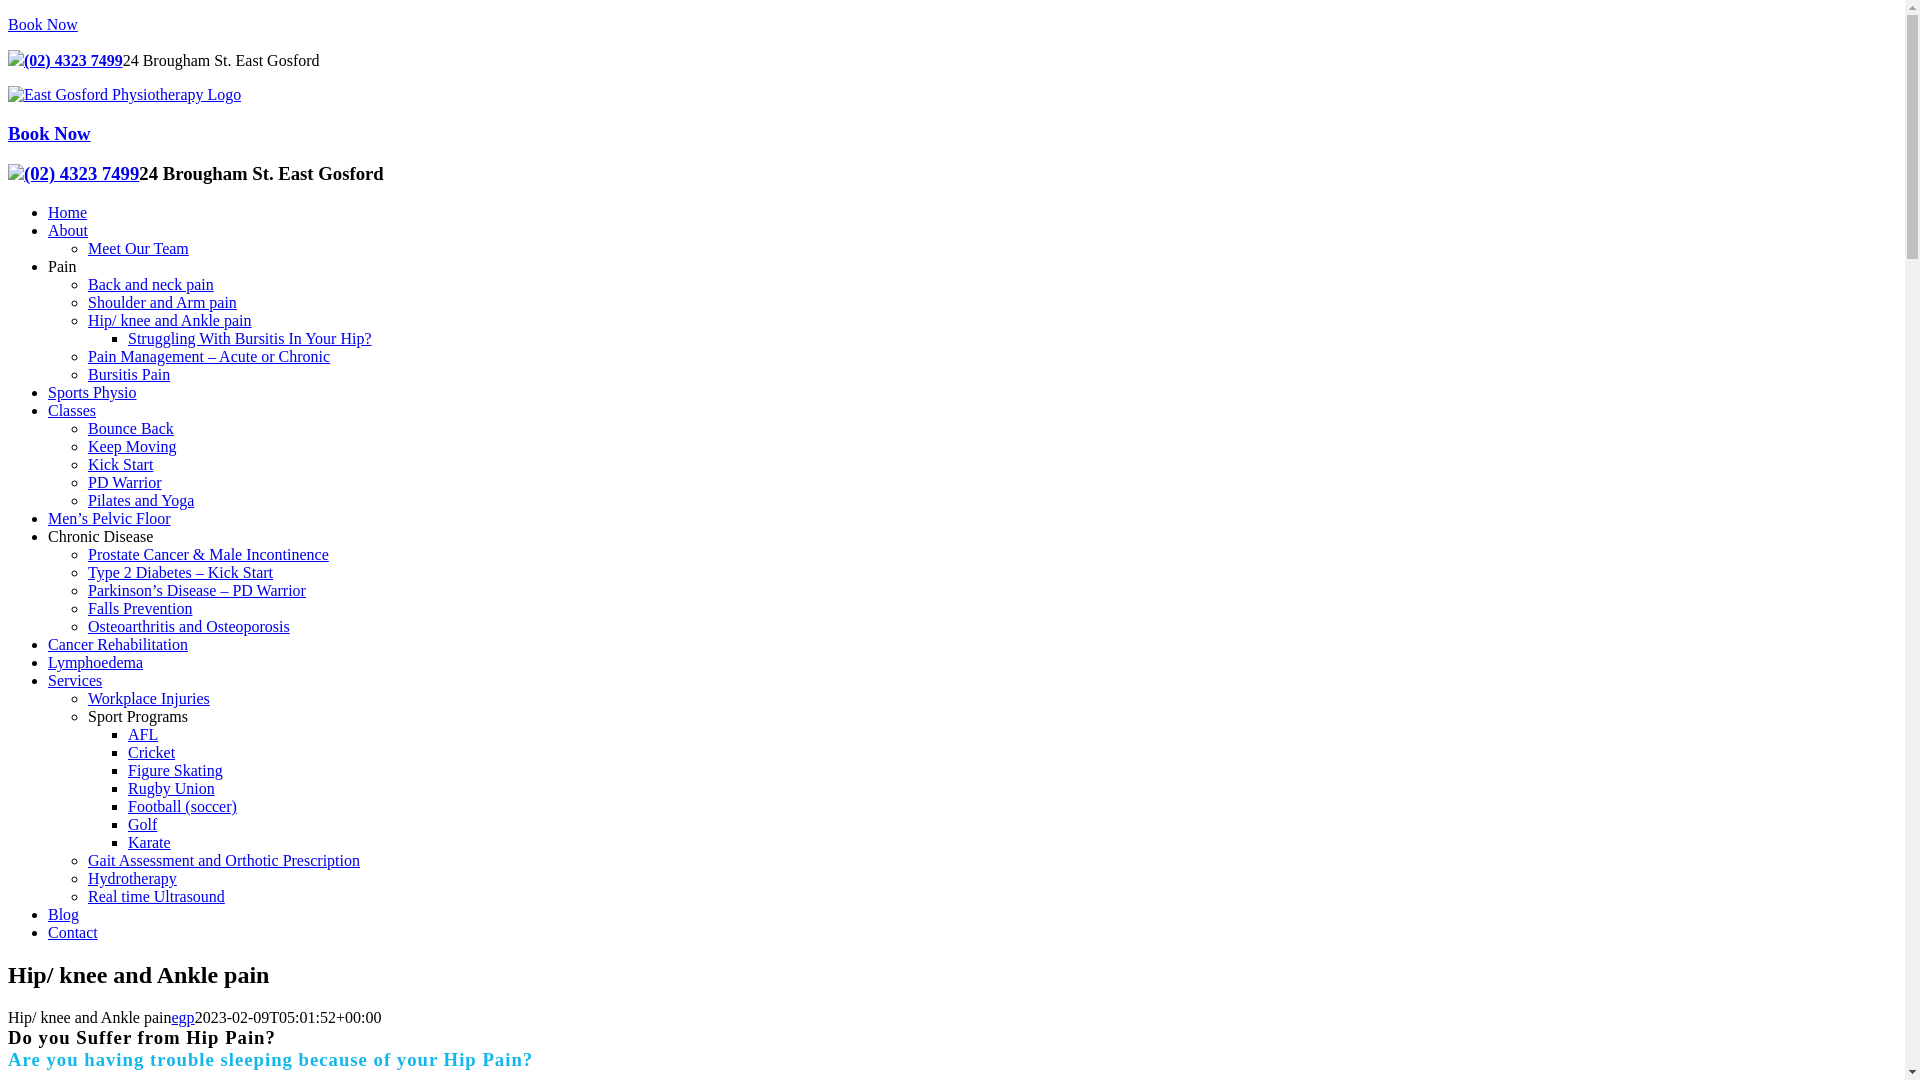  What do you see at coordinates (140, 608) in the screenshot?
I see `Falls Prevention` at bounding box center [140, 608].